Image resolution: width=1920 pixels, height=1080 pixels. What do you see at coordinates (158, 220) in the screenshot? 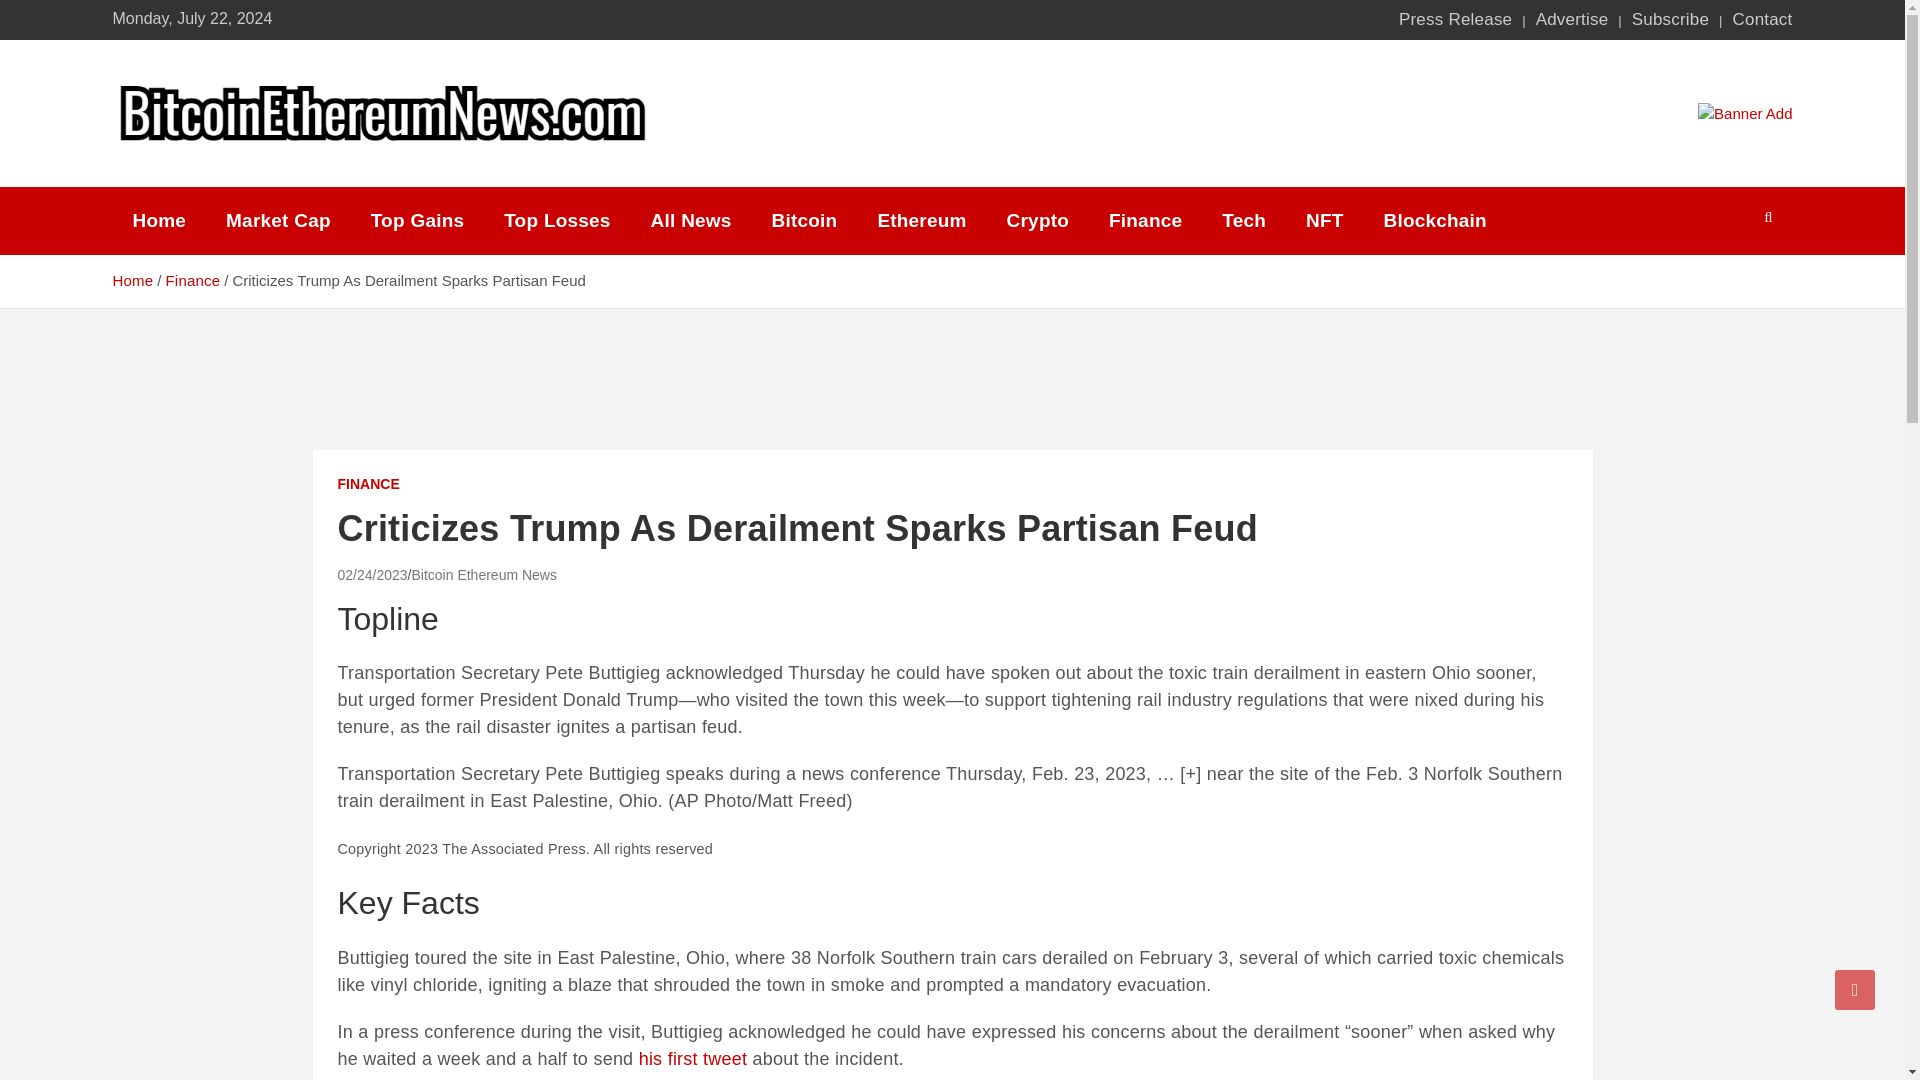
I see `Homepage` at bounding box center [158, 220].